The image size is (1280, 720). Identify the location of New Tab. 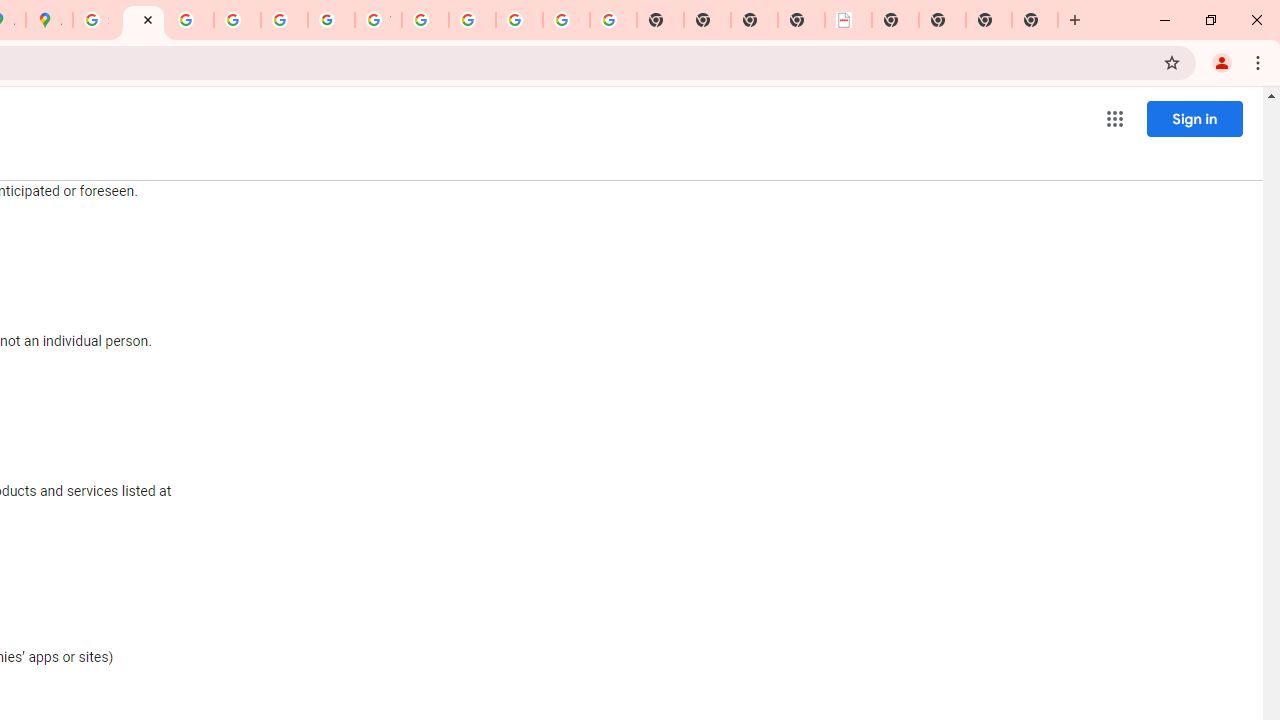
(989, 20).